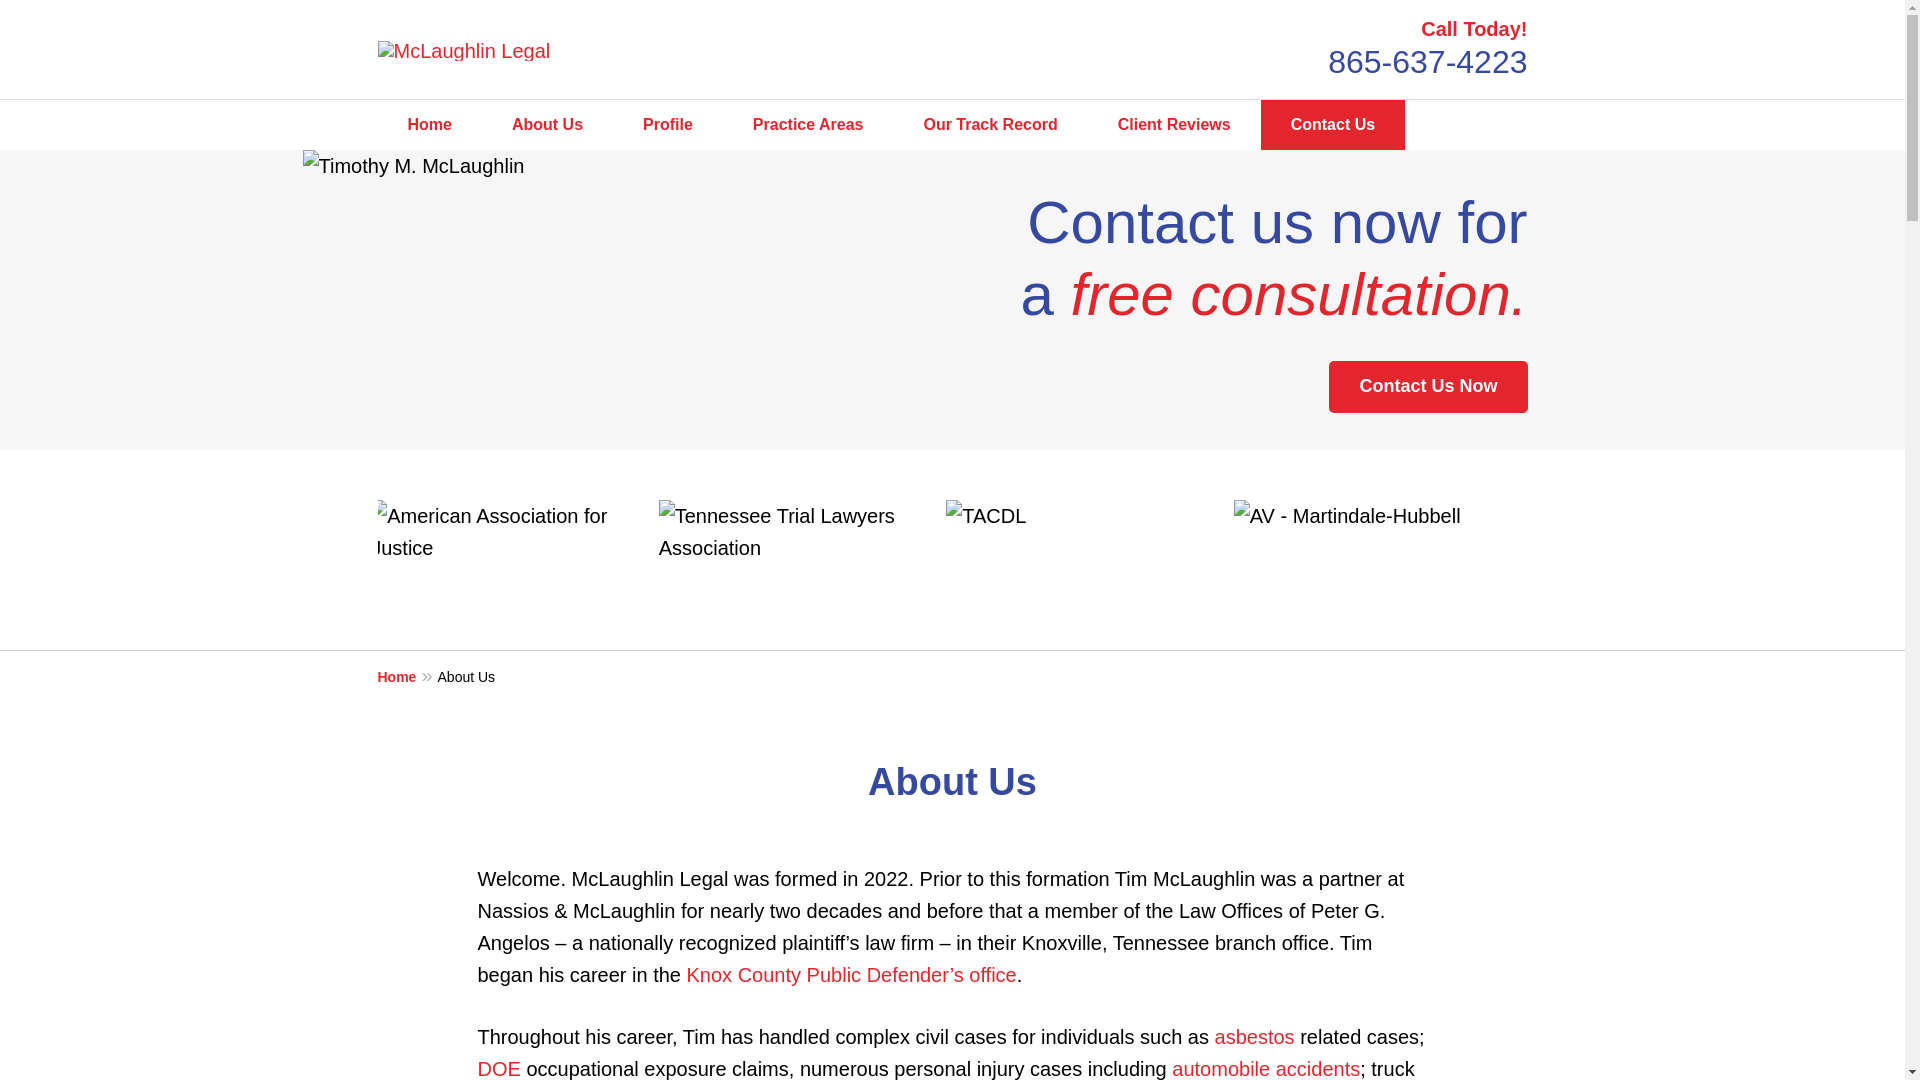  I want to click on Home, so click(408, 676).